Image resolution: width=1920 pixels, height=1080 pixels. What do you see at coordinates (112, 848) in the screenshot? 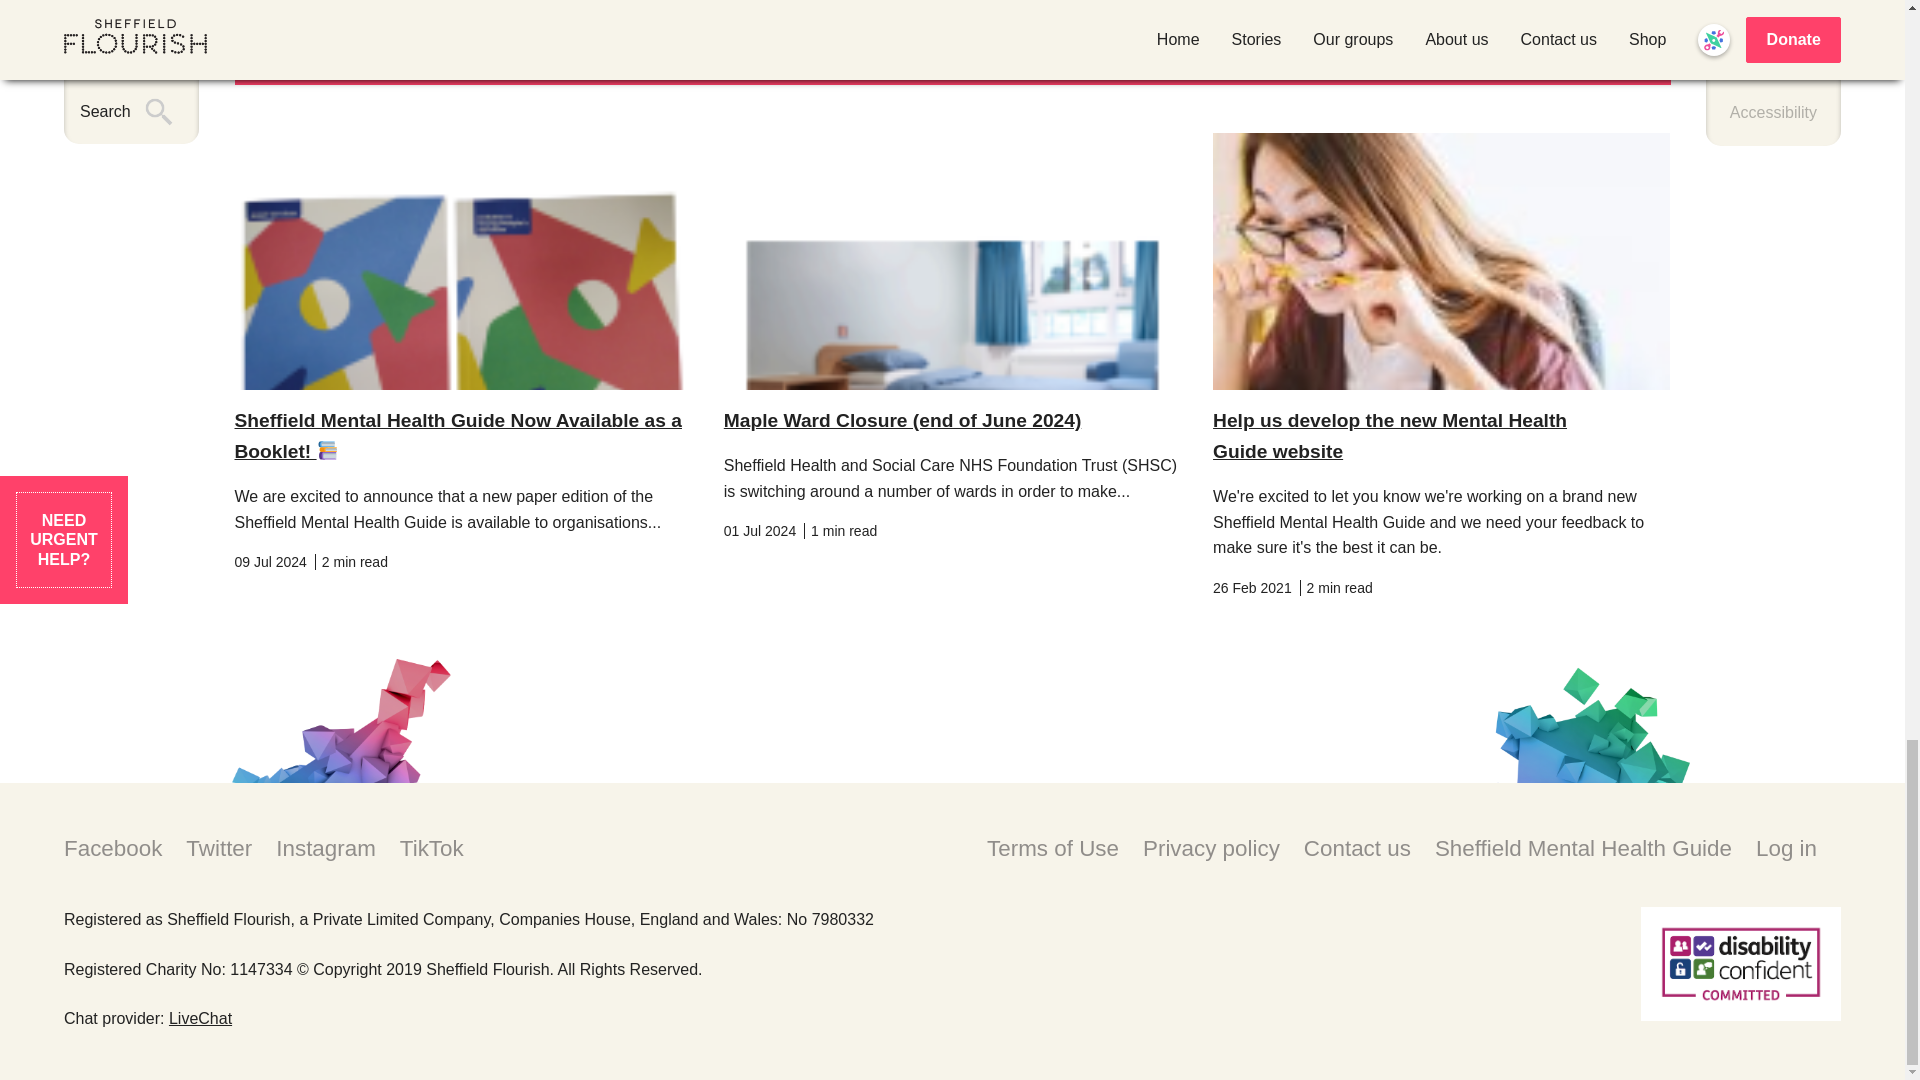
I see `Facebook` at bounding box center [112, 848].